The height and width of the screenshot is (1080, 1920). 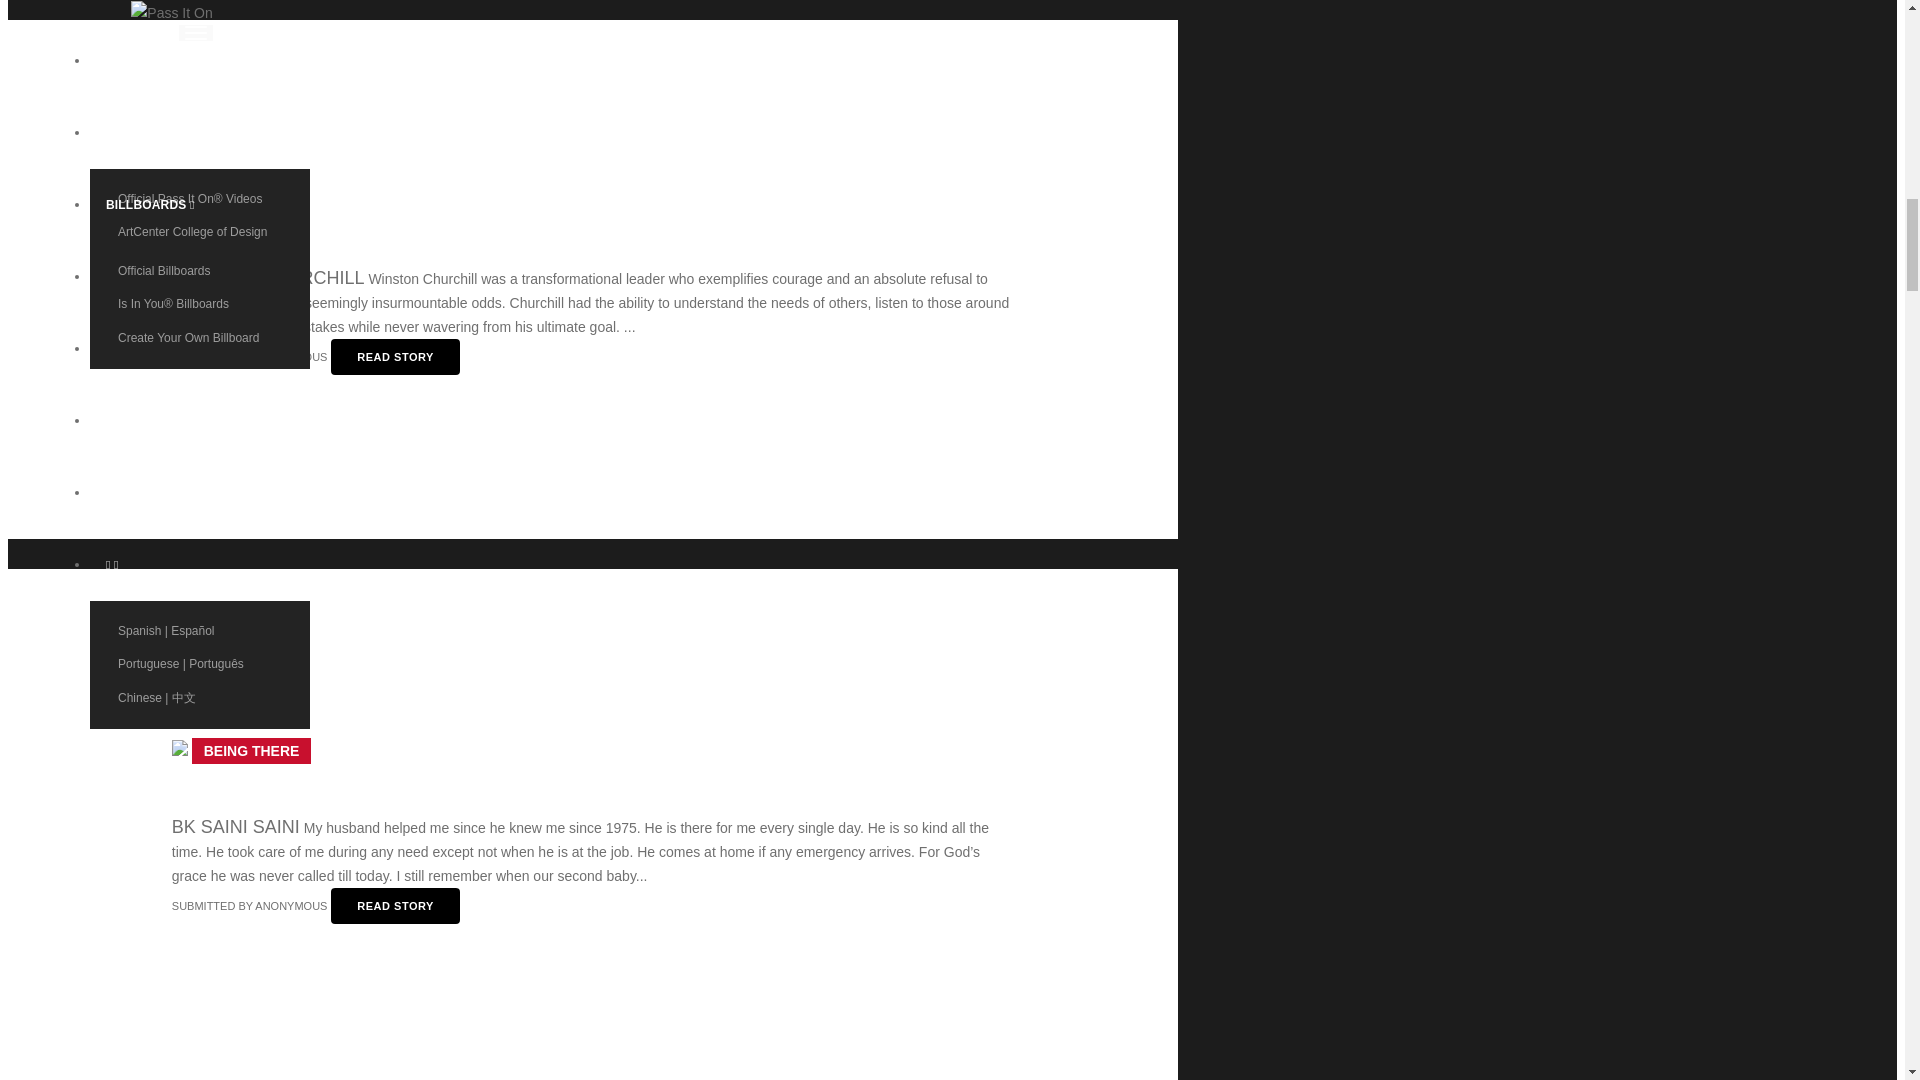 I want to click on READ STORY, so click(x=395, y=906).